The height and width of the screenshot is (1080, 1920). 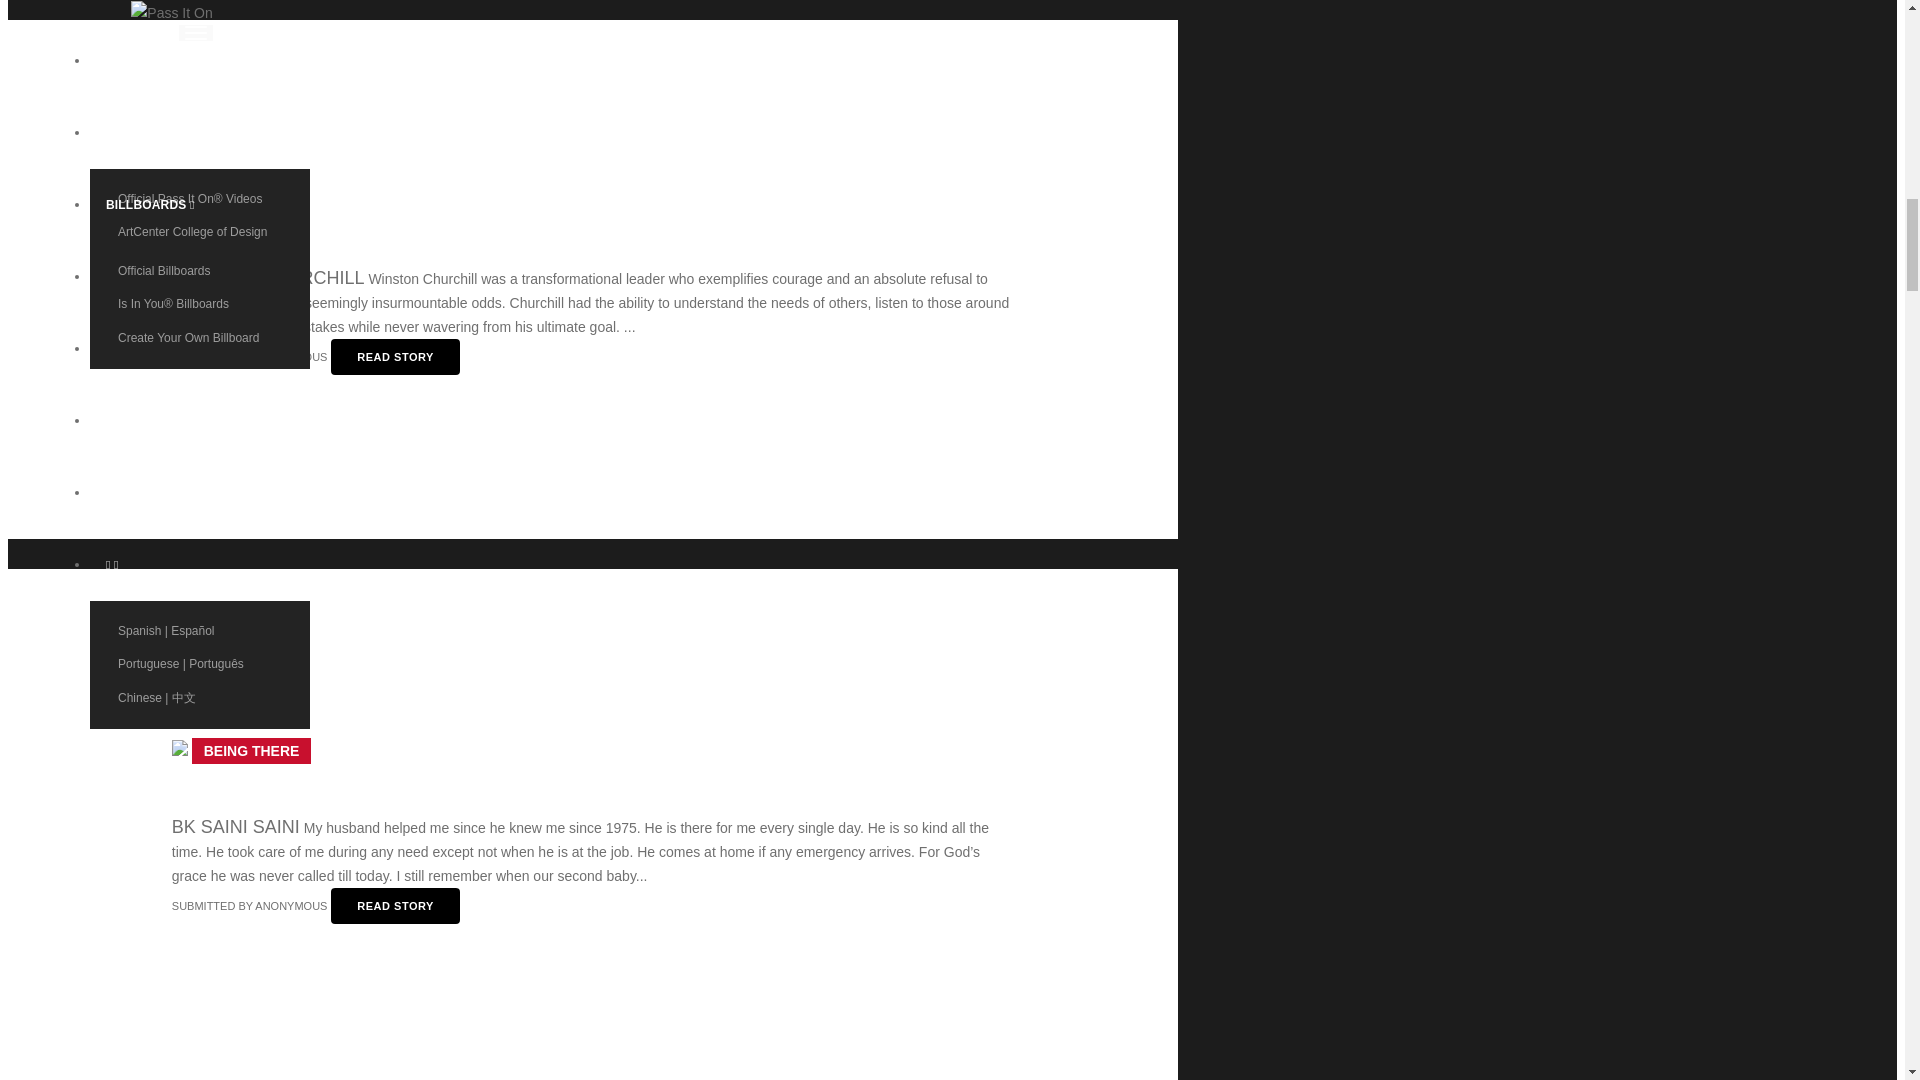 I want to click on READ STORY, so click(x=395, y=906).